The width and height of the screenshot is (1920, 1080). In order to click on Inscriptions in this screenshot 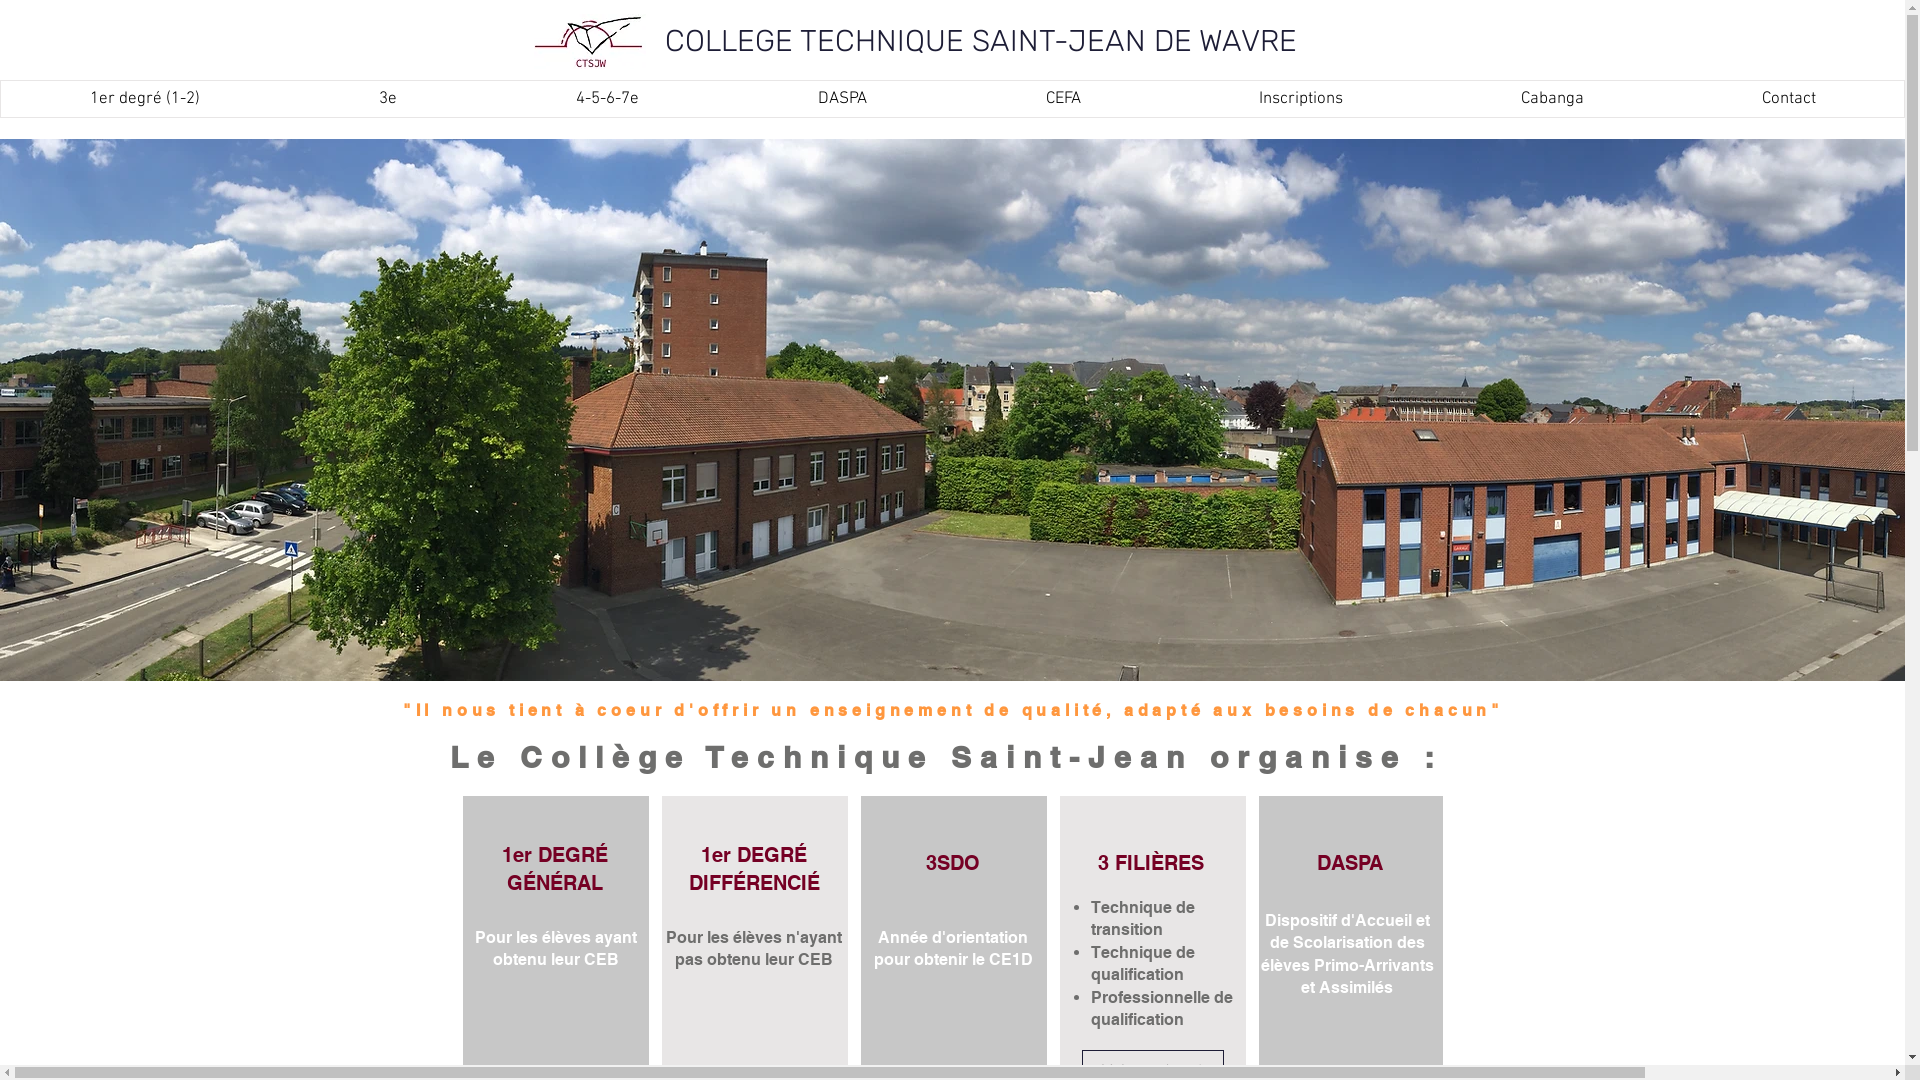, I will do `click(1300, 99)`.